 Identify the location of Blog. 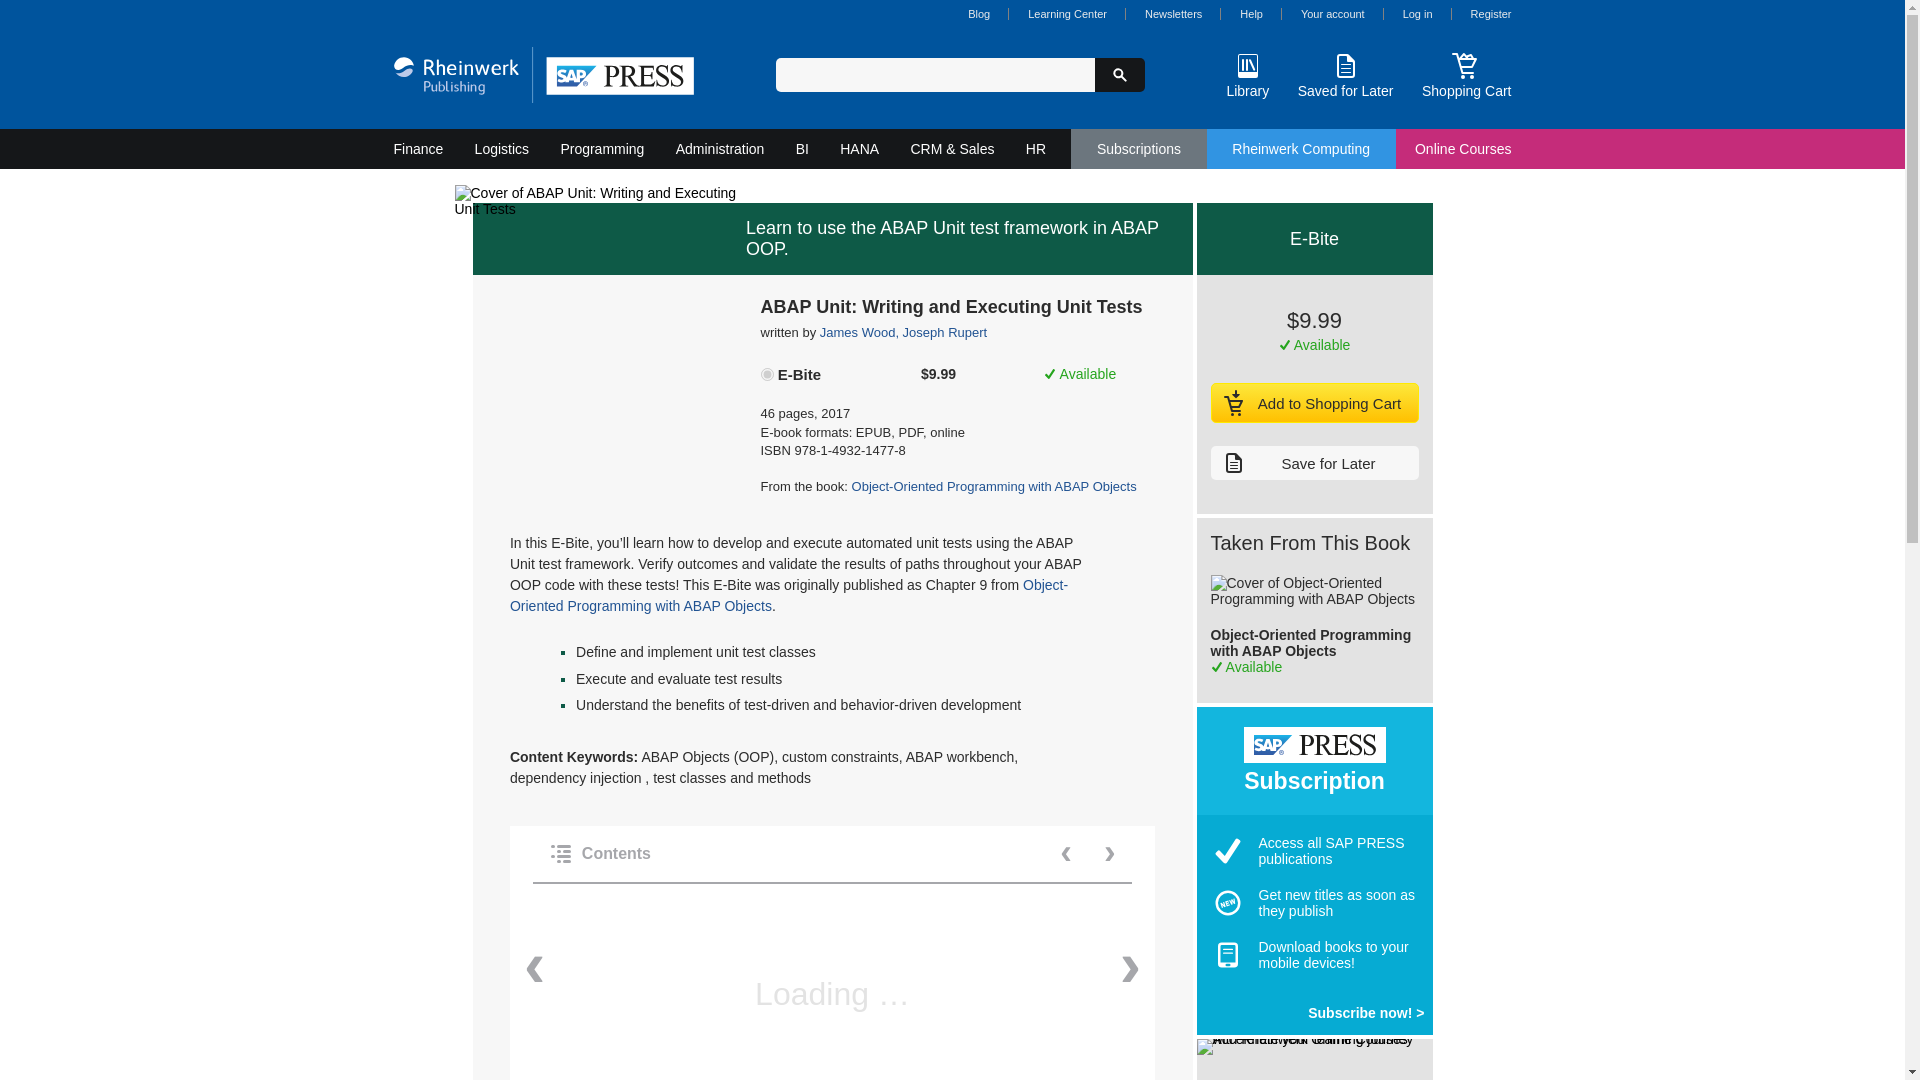
(978, 14).